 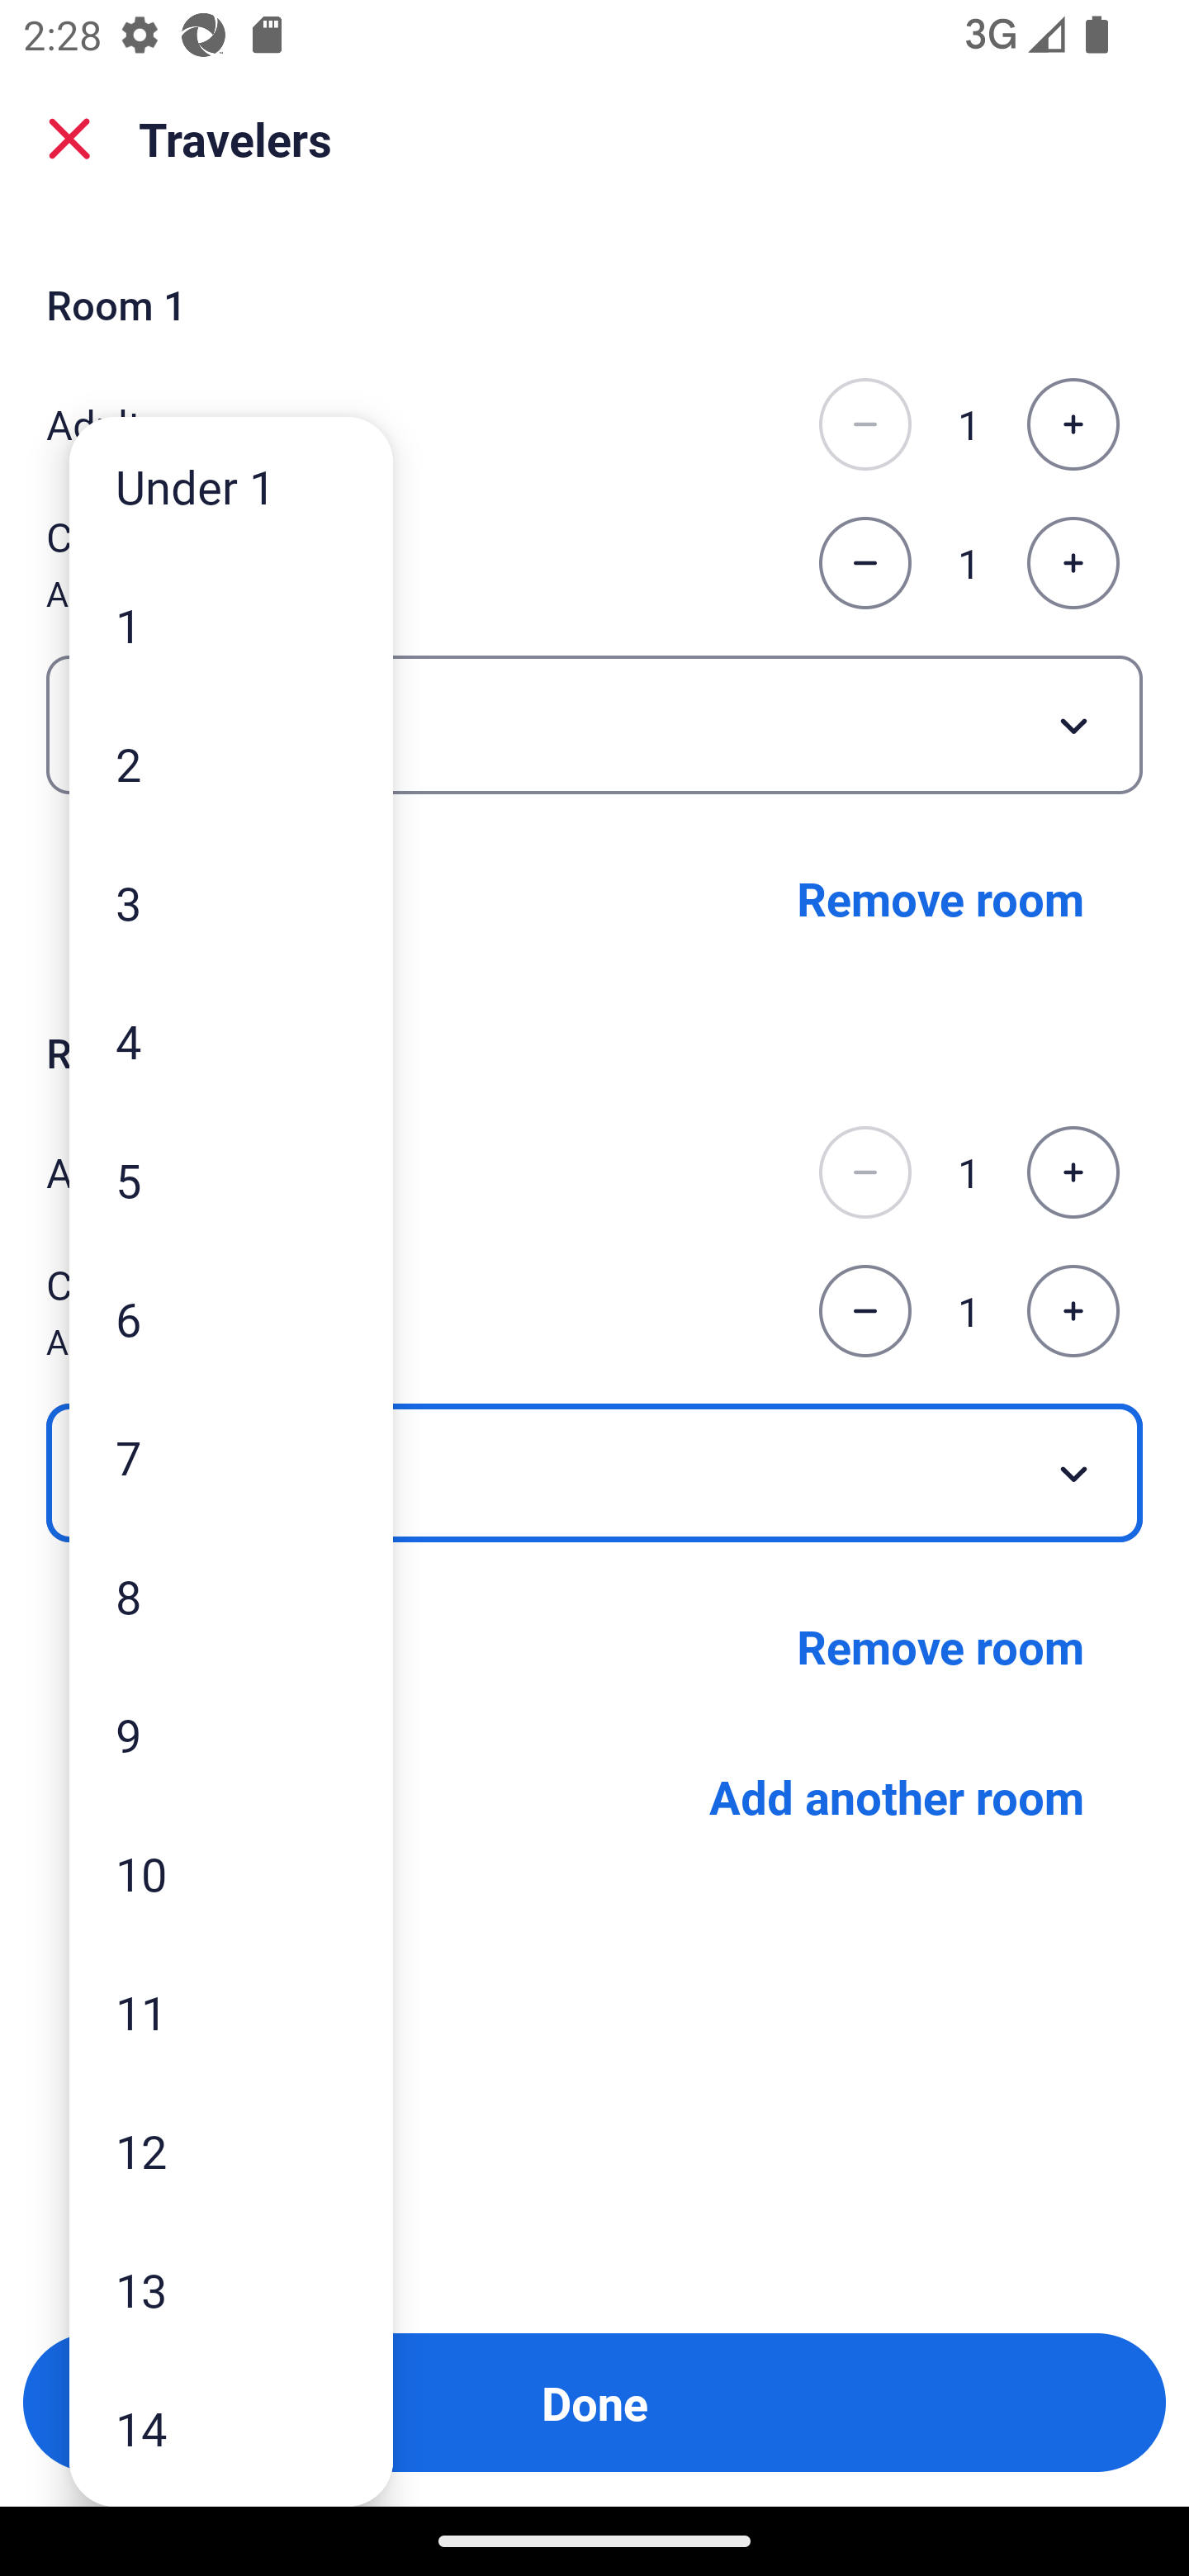 What do you see at coordinates (231, 763) in the screenshot?
I see `2` at bounding box center [231, 763].